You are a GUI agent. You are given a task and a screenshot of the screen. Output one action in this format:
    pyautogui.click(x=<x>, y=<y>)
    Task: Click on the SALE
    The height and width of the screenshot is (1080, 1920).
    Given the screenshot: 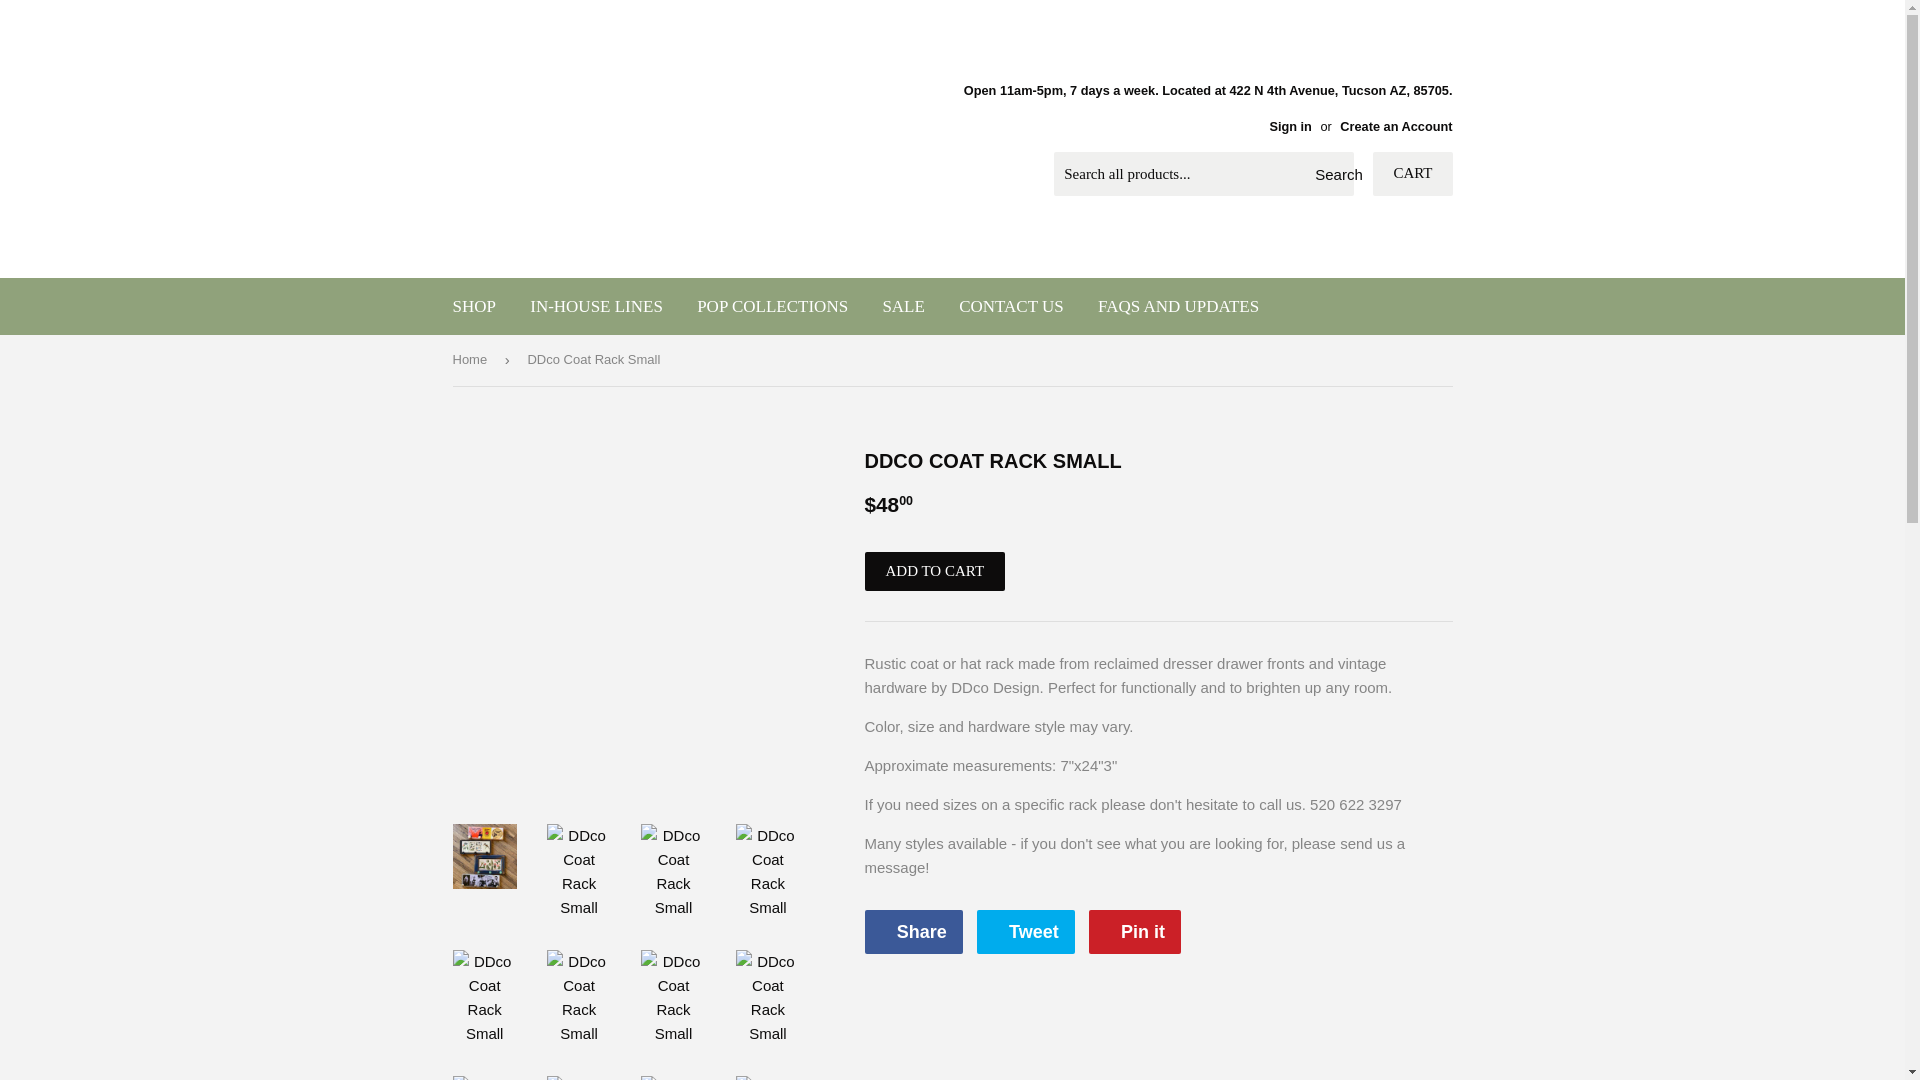 What is the action you would take?
    pyautogui.click(x=904, y=306)
    